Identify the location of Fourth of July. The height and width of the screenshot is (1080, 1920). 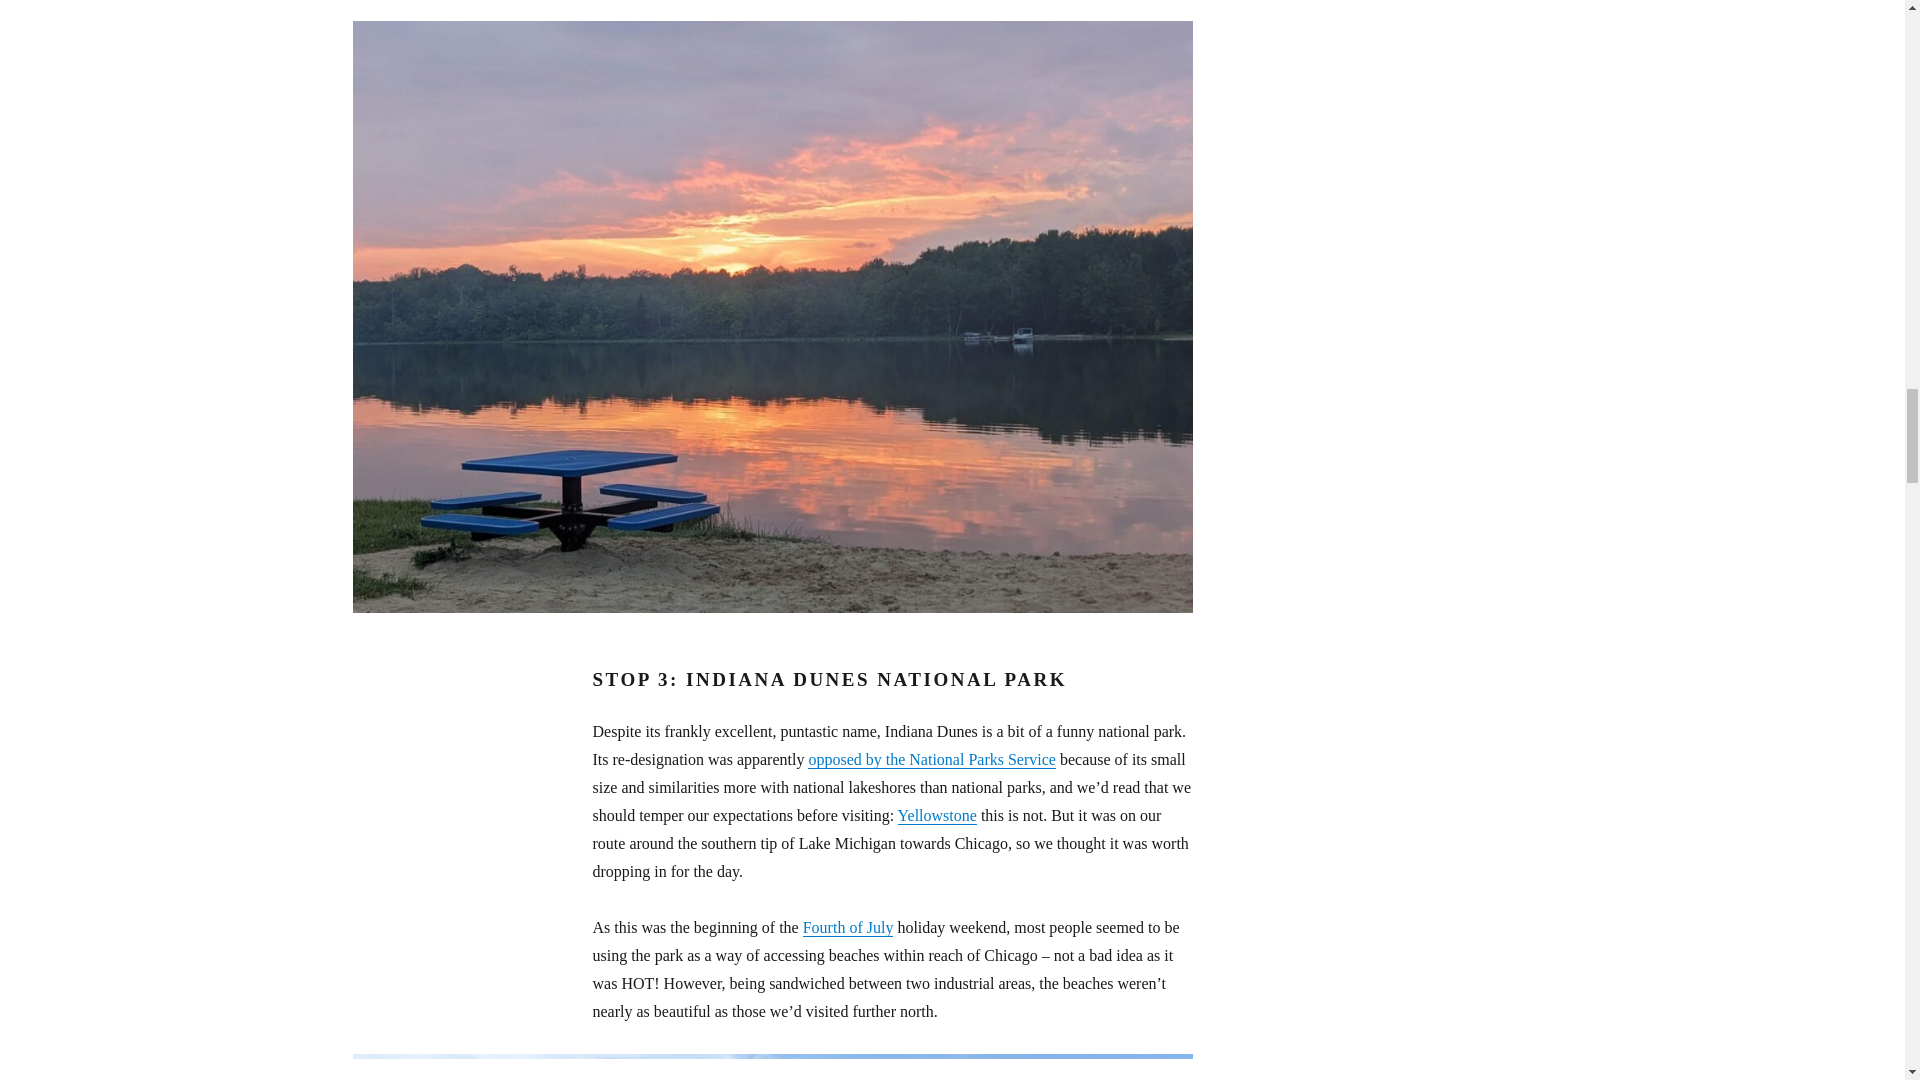
(848, 928).